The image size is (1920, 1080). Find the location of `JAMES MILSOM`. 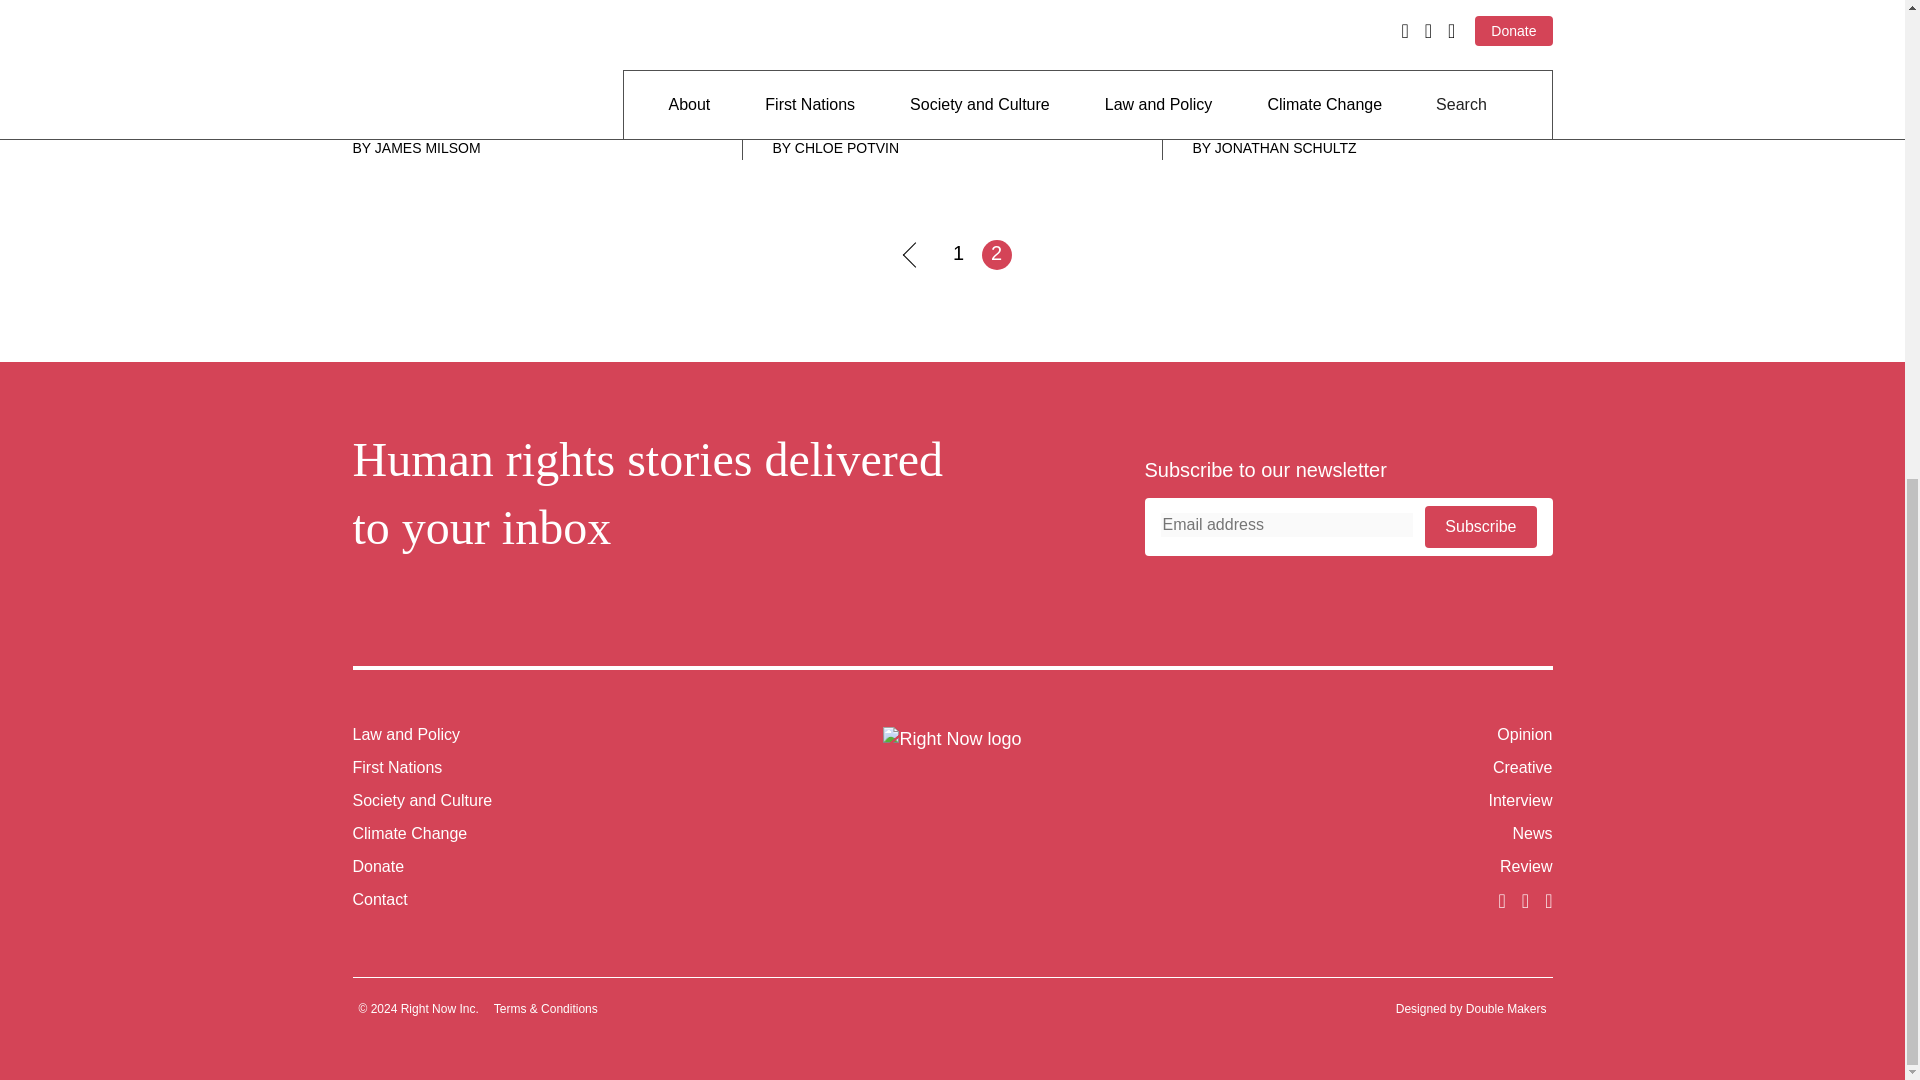

JAMES MILSOM is located at coordinates (428, 148).